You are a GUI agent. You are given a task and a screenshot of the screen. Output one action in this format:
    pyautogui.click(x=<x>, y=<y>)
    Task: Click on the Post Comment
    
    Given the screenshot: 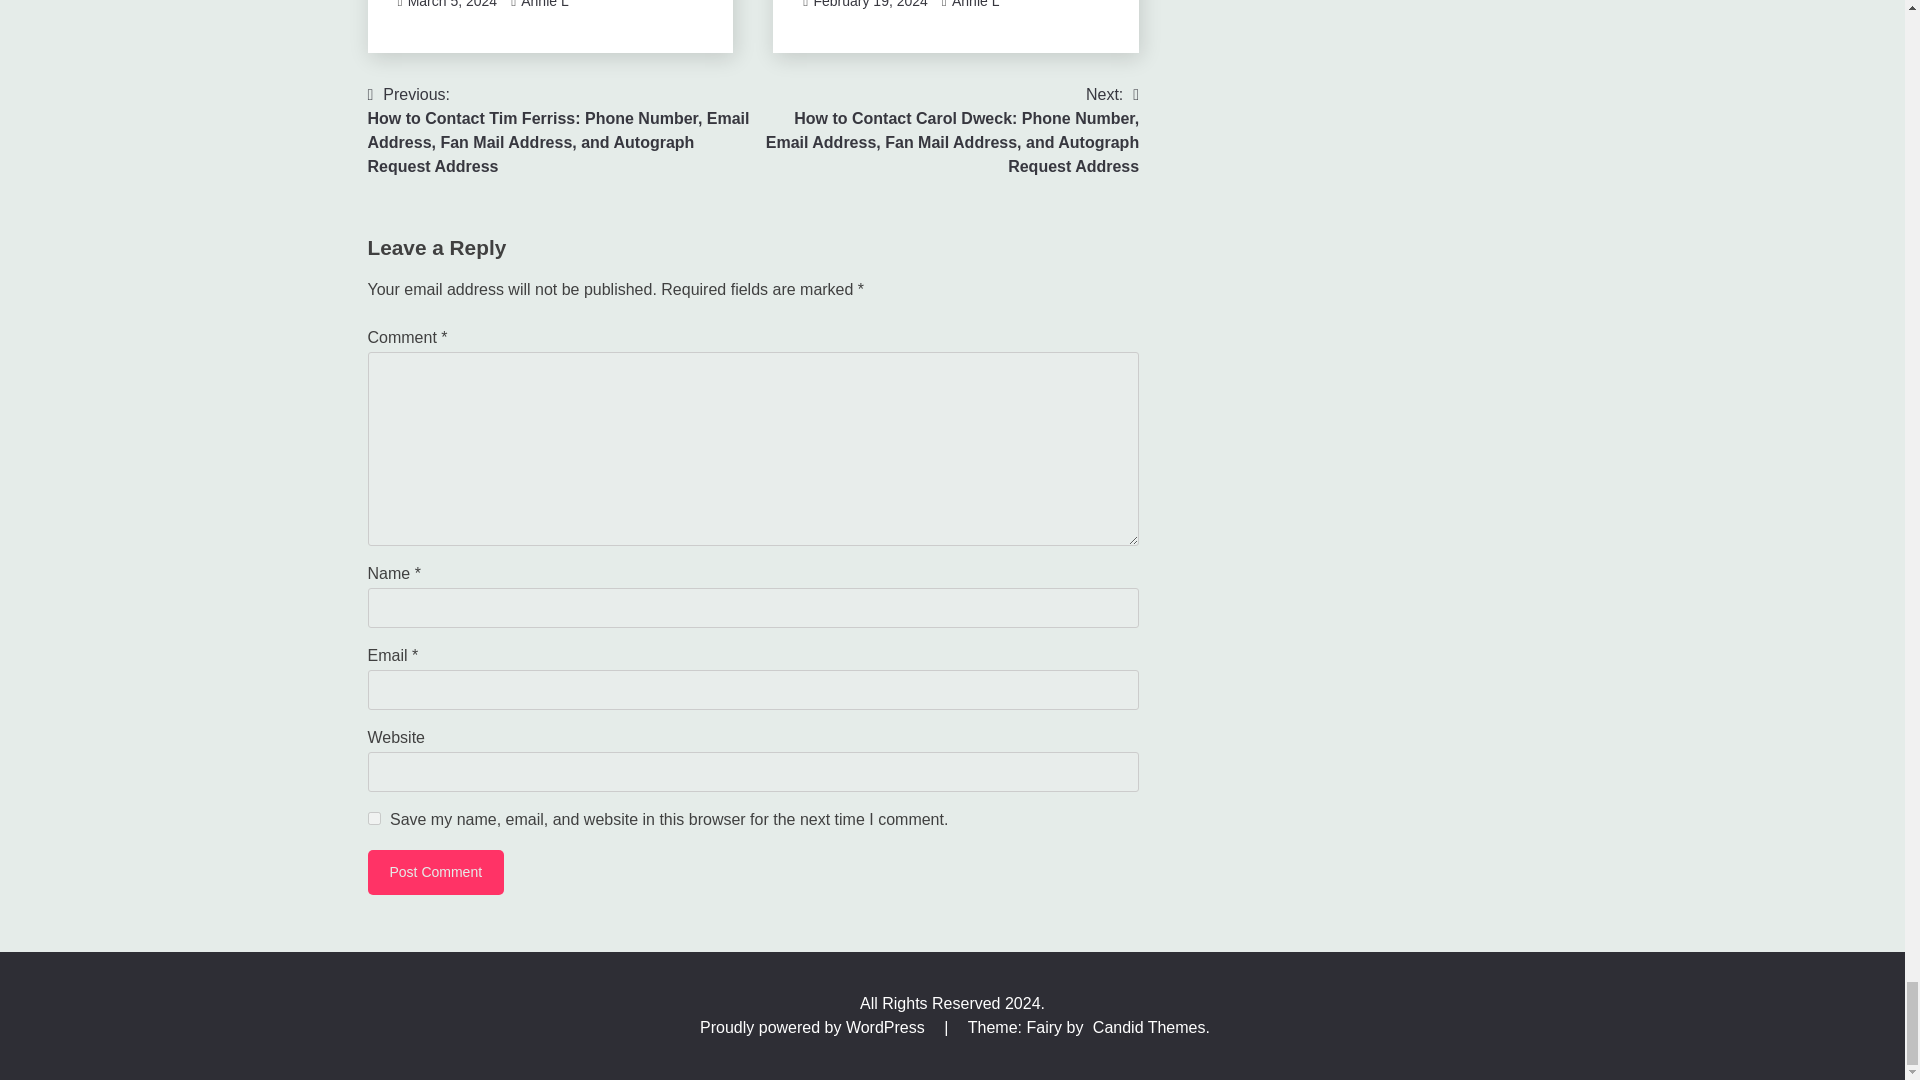 What is the action you would take?
    pyautogui.click(x=436, y=872)
    